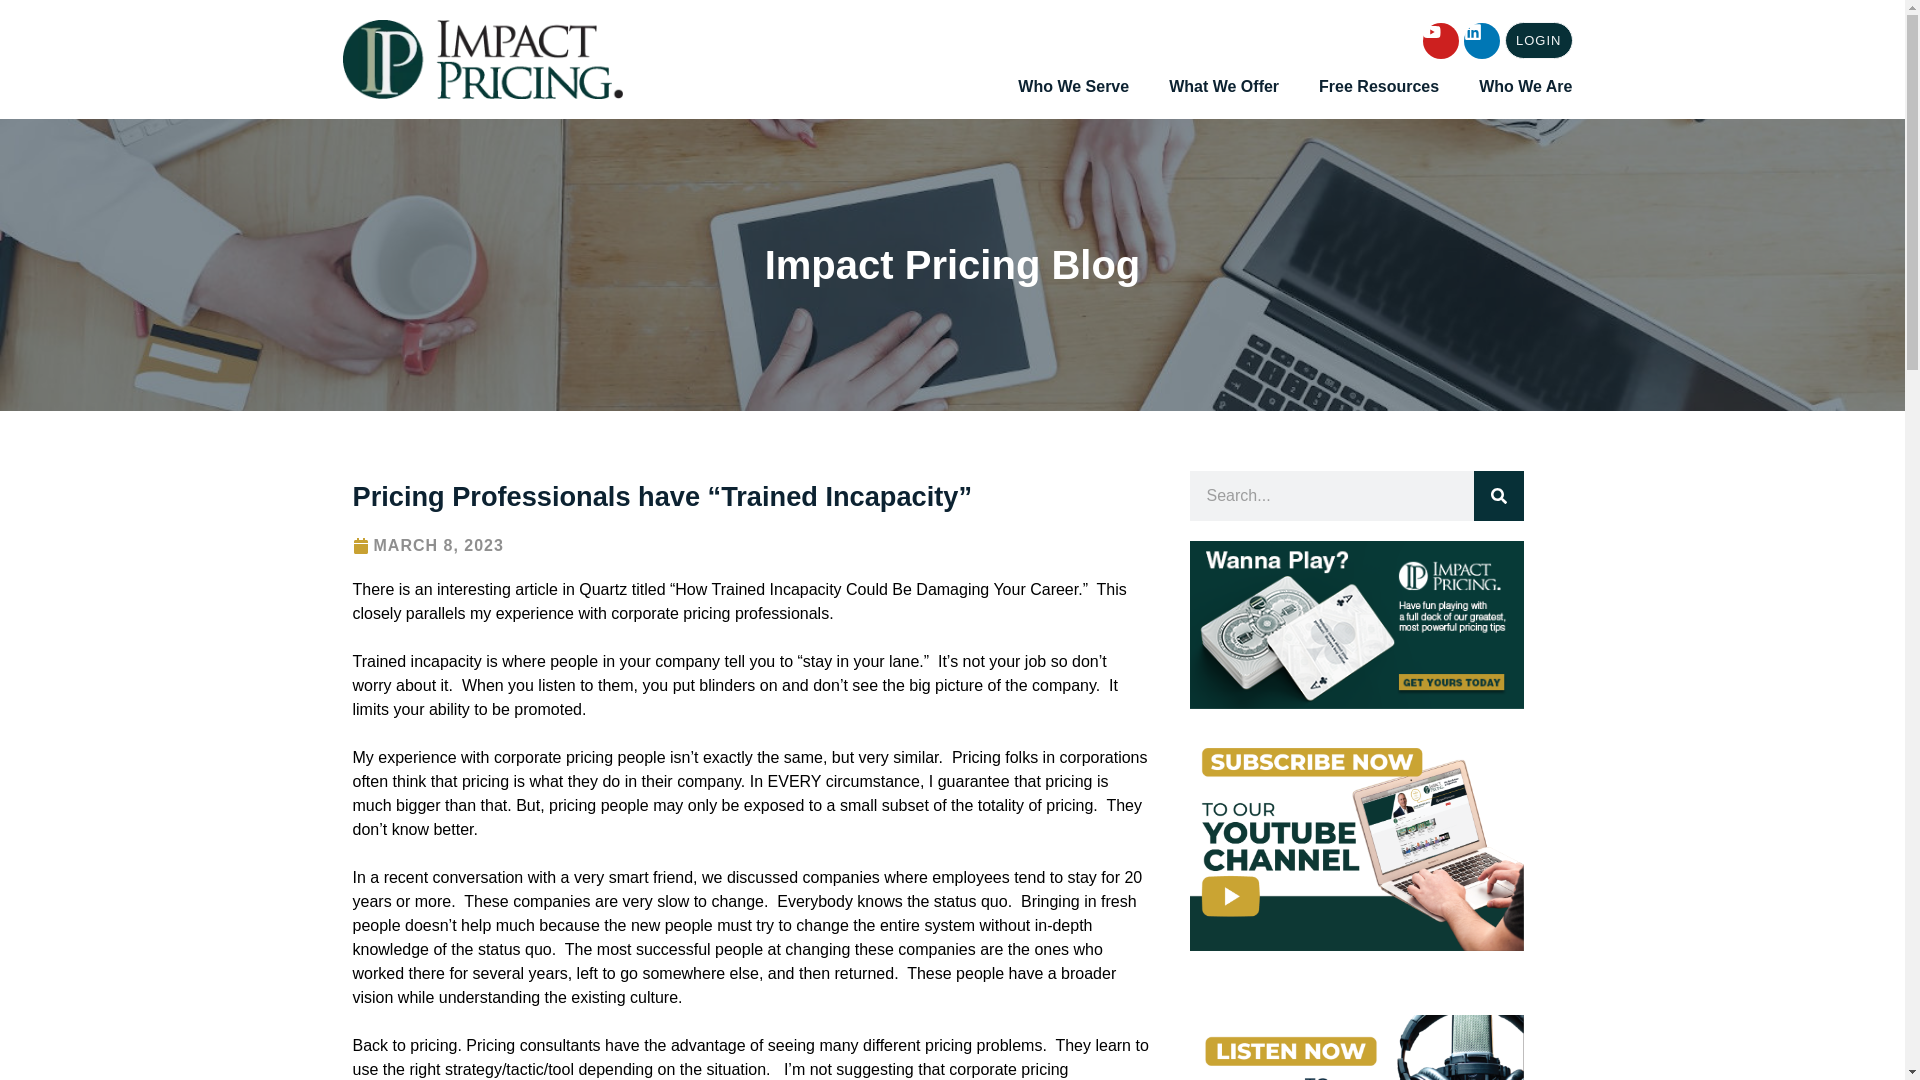 This screenshot has width=1920, height=1080. Describe the element at coordinates (1072, 86) in the screenshot. I see `Who We Serve` at that location.